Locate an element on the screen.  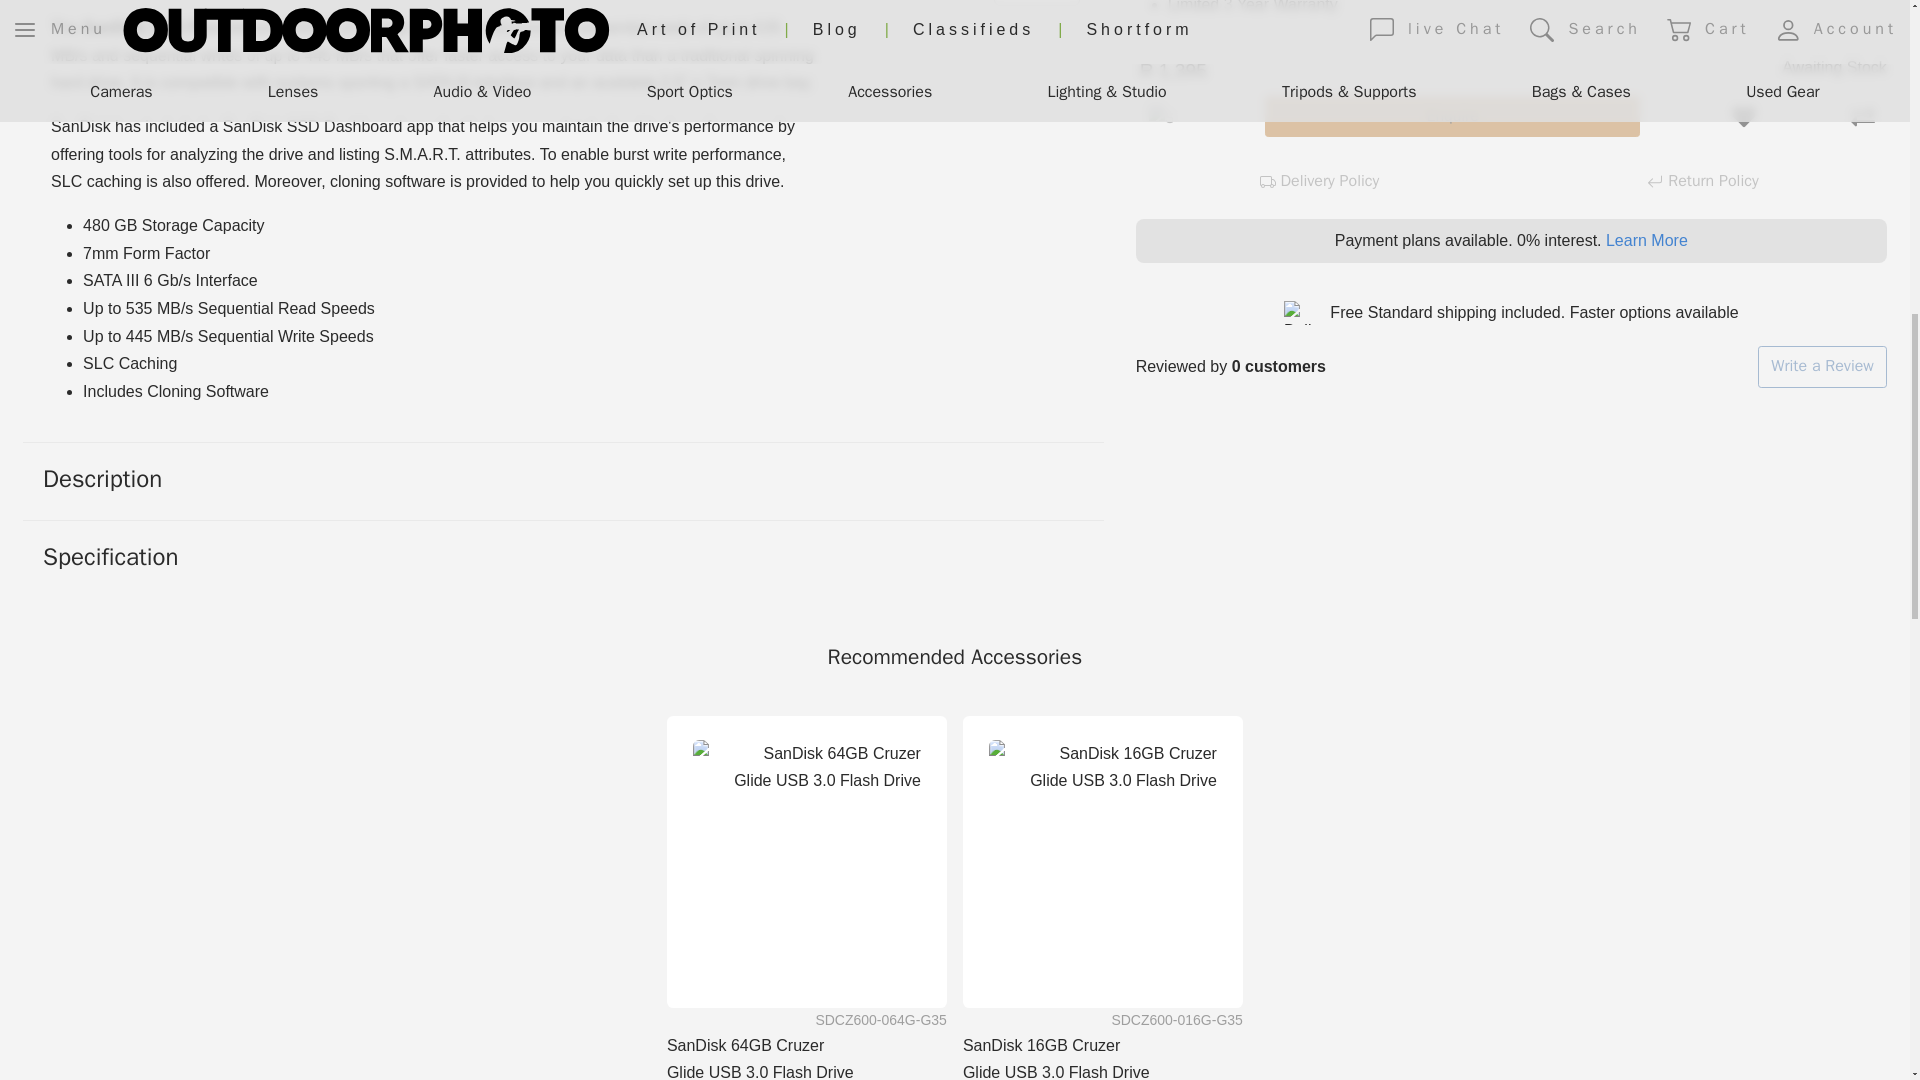
Compare this Product is located at coordinates (1863, 117).